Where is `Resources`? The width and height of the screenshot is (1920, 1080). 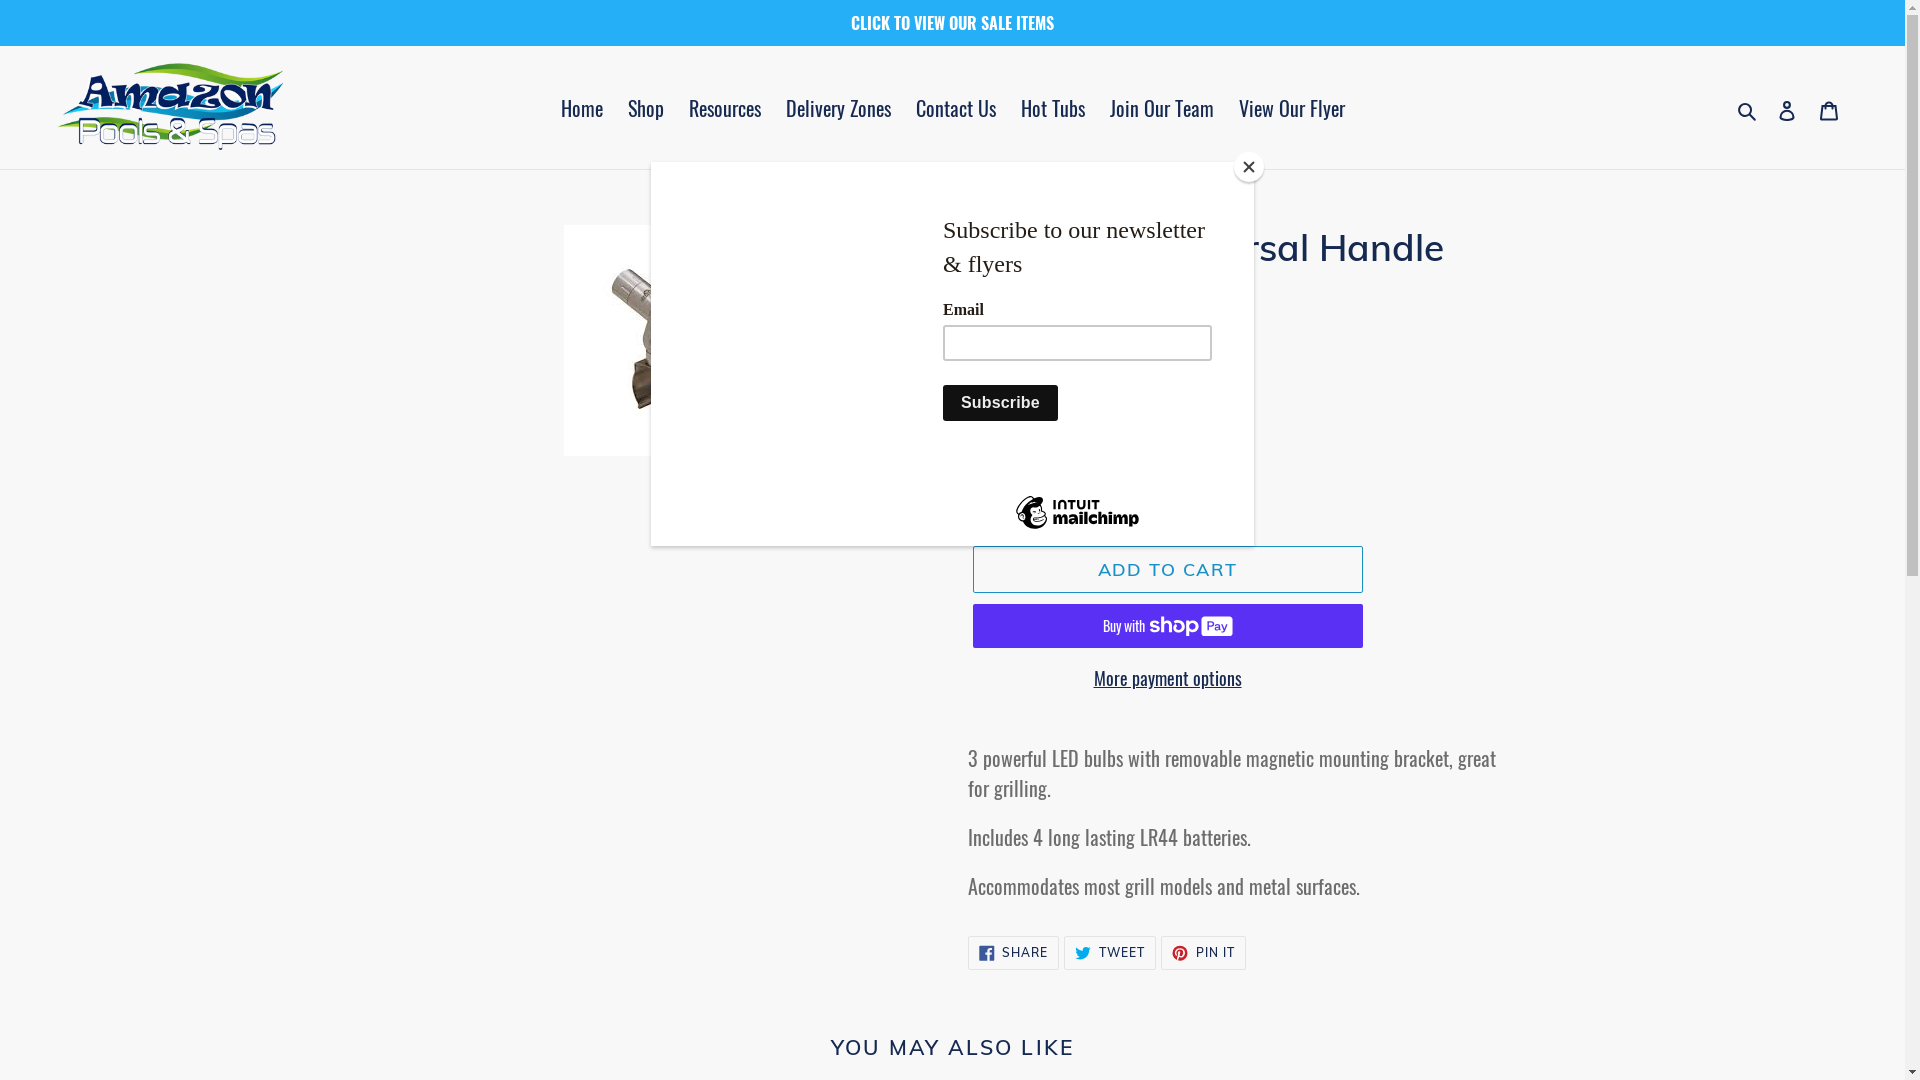 Resources is located at coordinates (724, 108).